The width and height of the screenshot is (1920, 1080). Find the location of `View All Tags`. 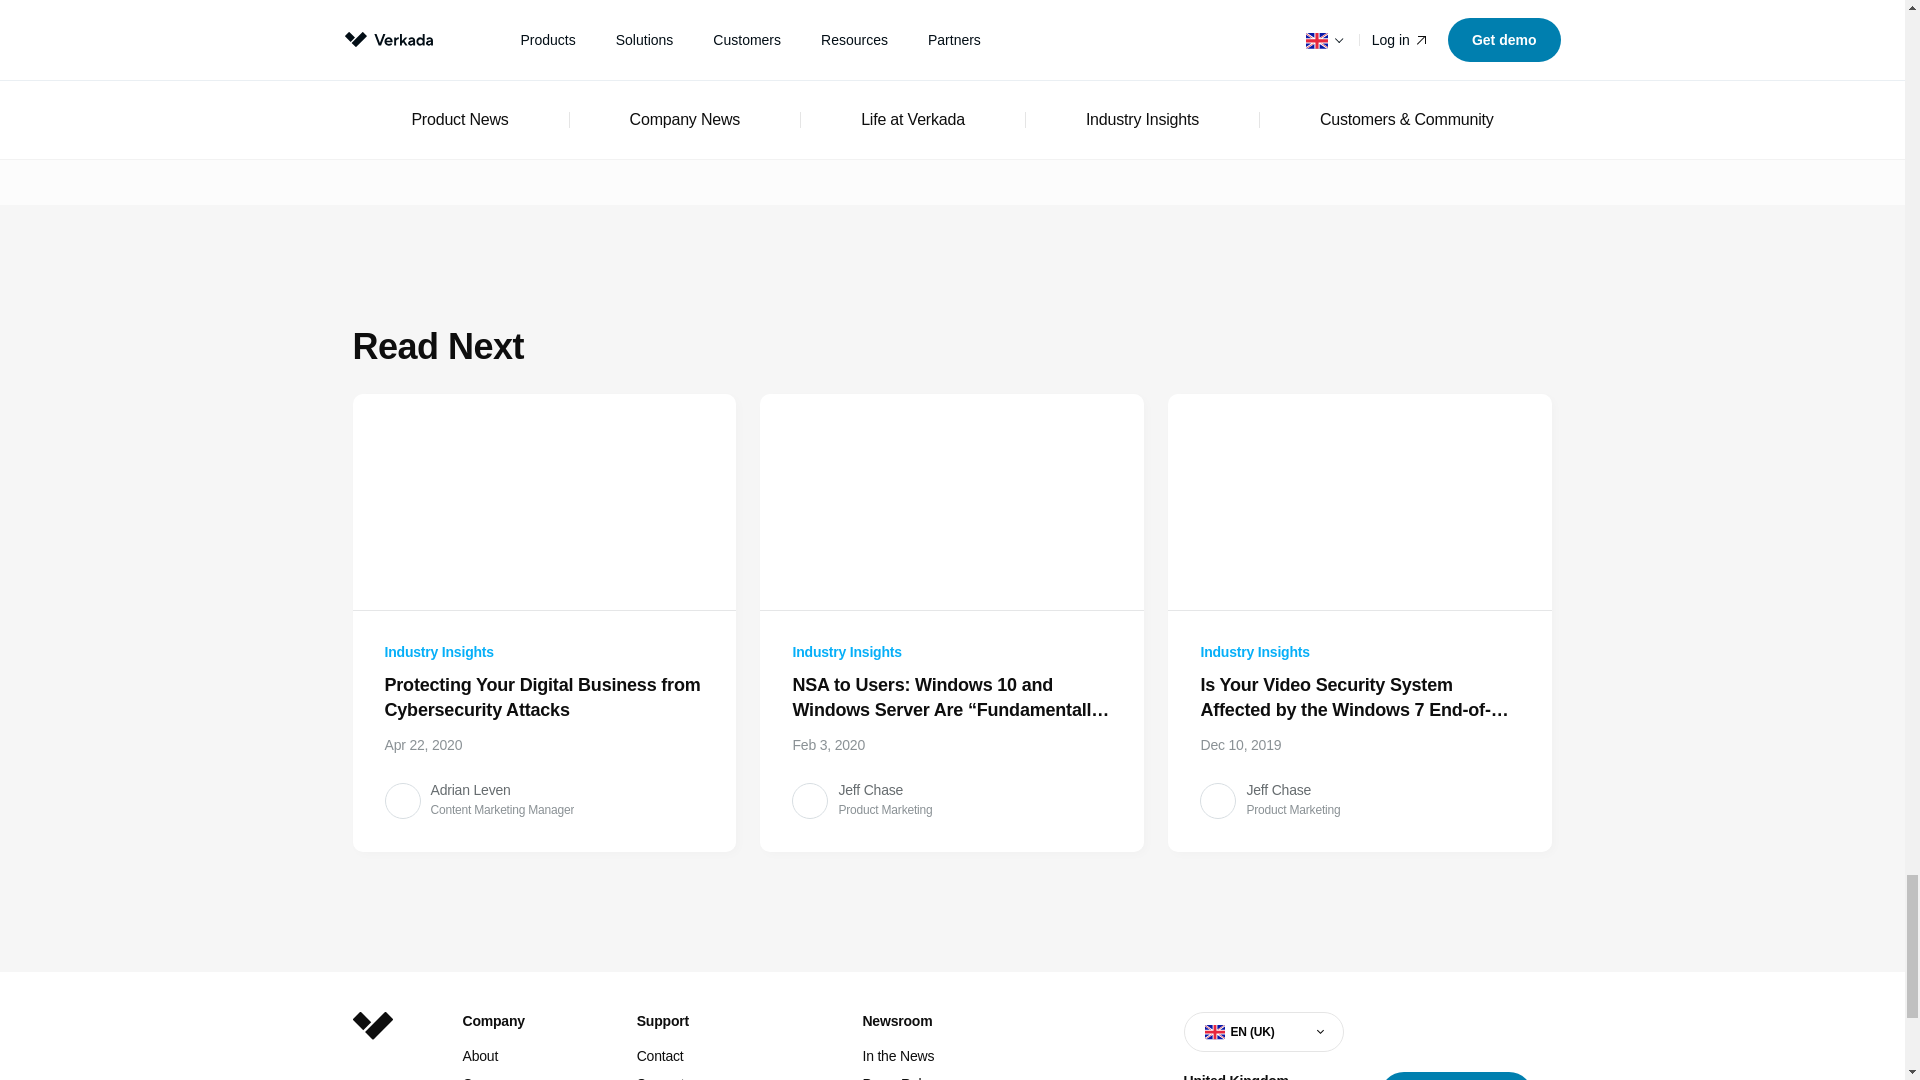

View All Tags is located at coordinates (969, 14).